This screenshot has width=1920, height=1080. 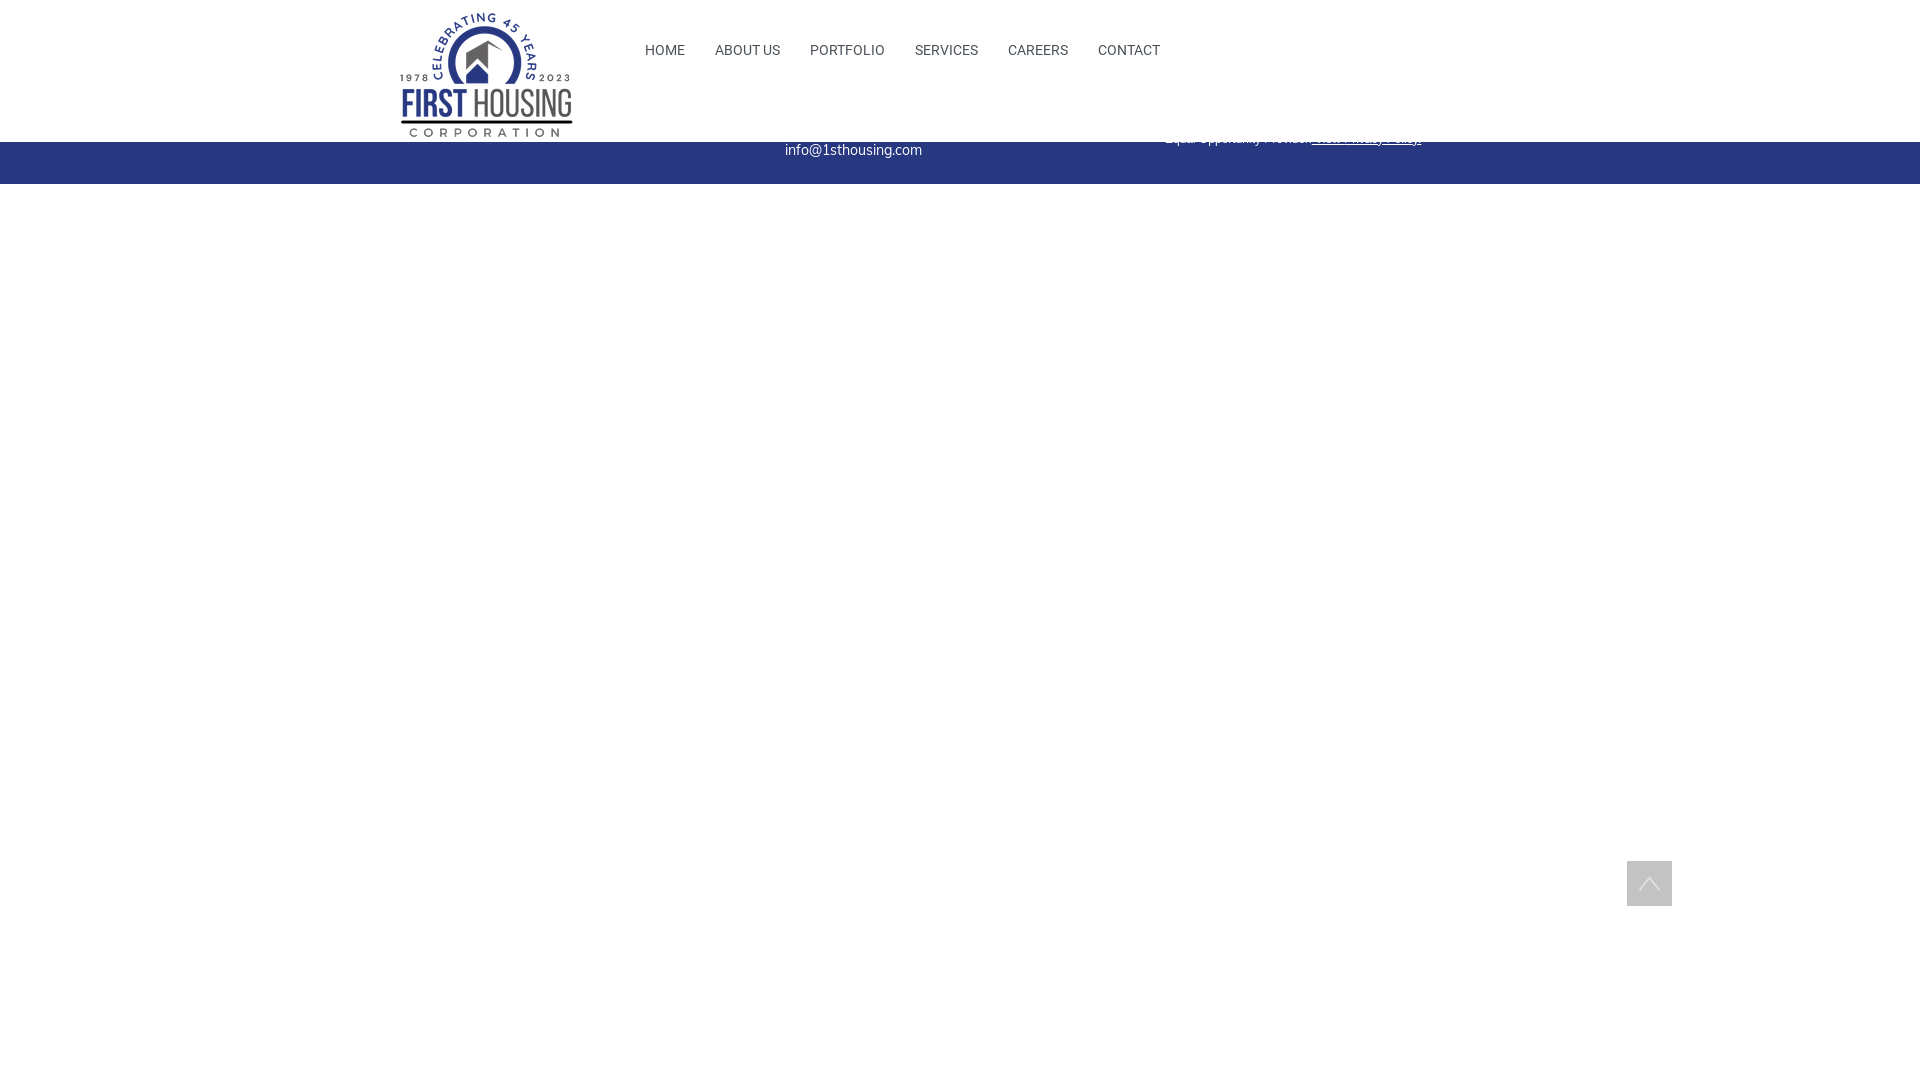 I want to click on CONTACT, so click(x=1129, y=50).